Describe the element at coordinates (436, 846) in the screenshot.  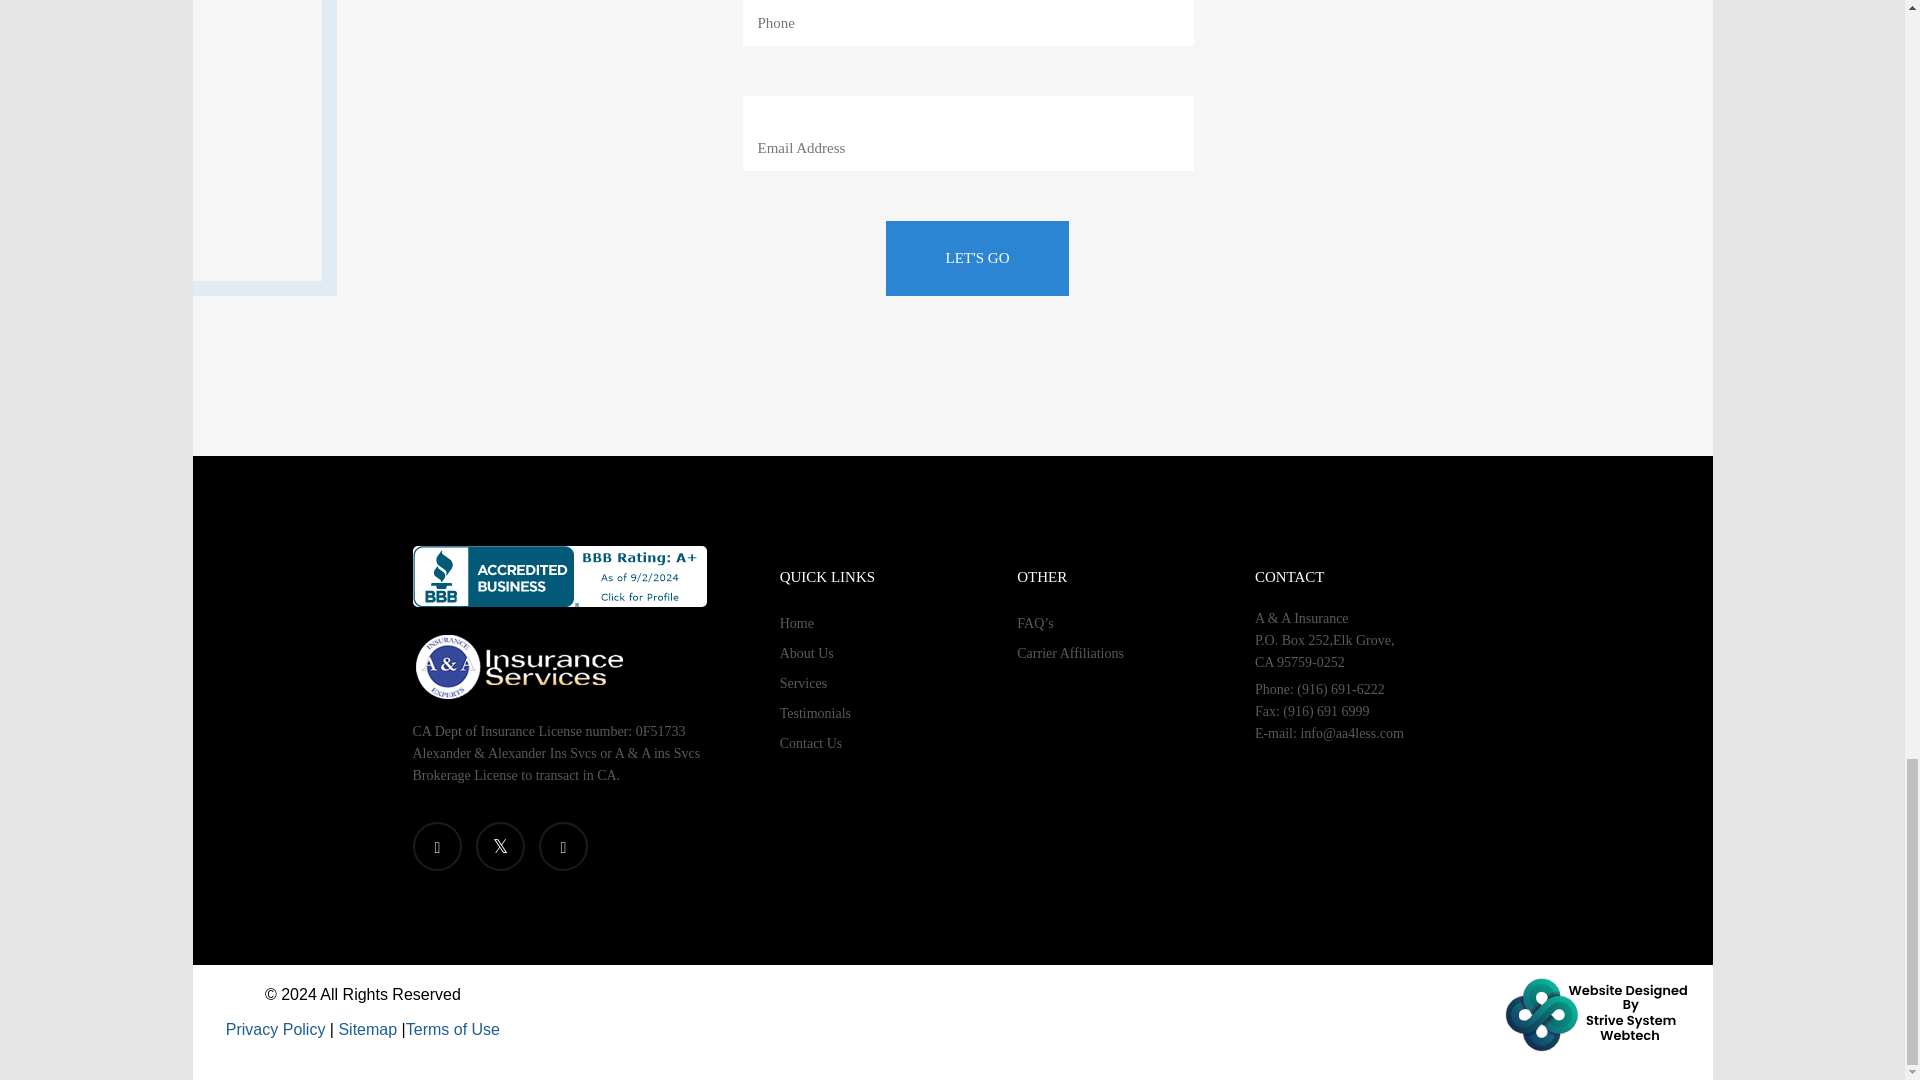
I see `Facebook` at that location.